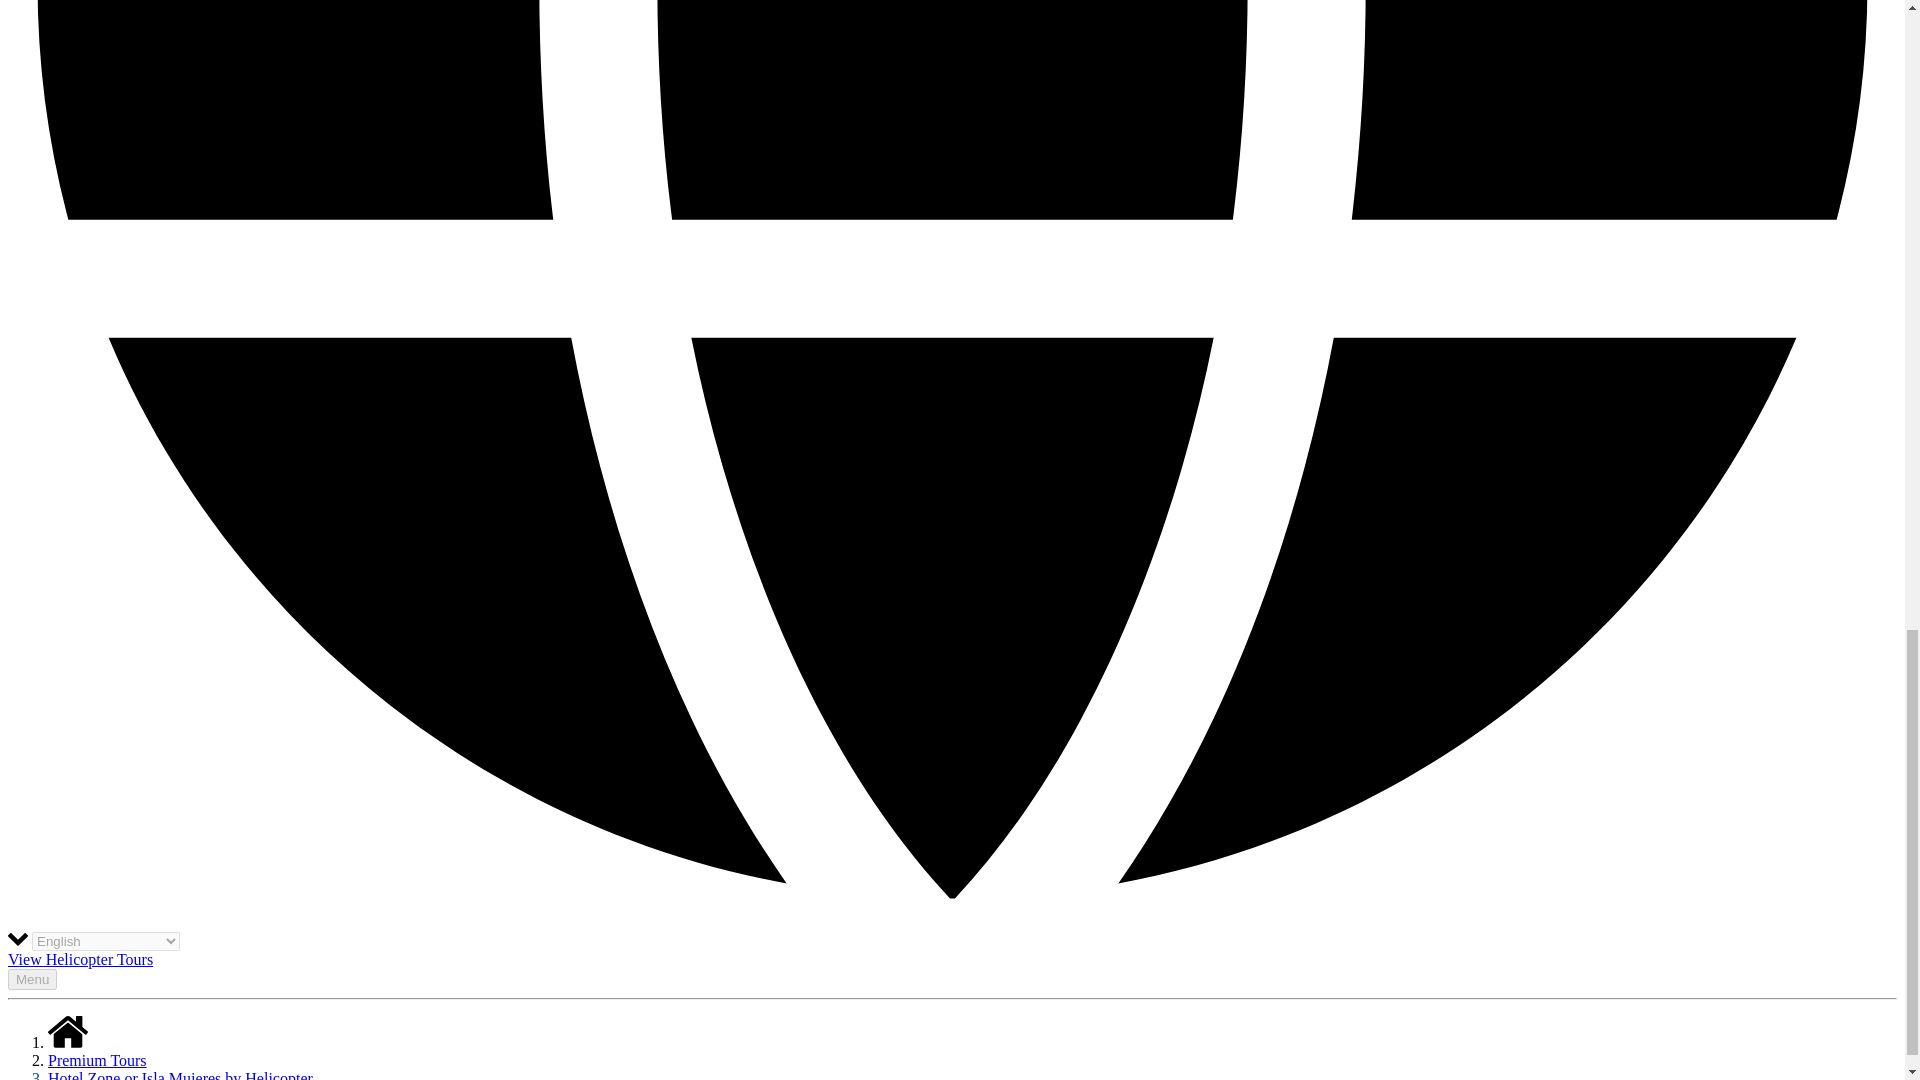 The height and width of the screenshot is (1080, 1920). I want to click on Home, so click(68, 1042).